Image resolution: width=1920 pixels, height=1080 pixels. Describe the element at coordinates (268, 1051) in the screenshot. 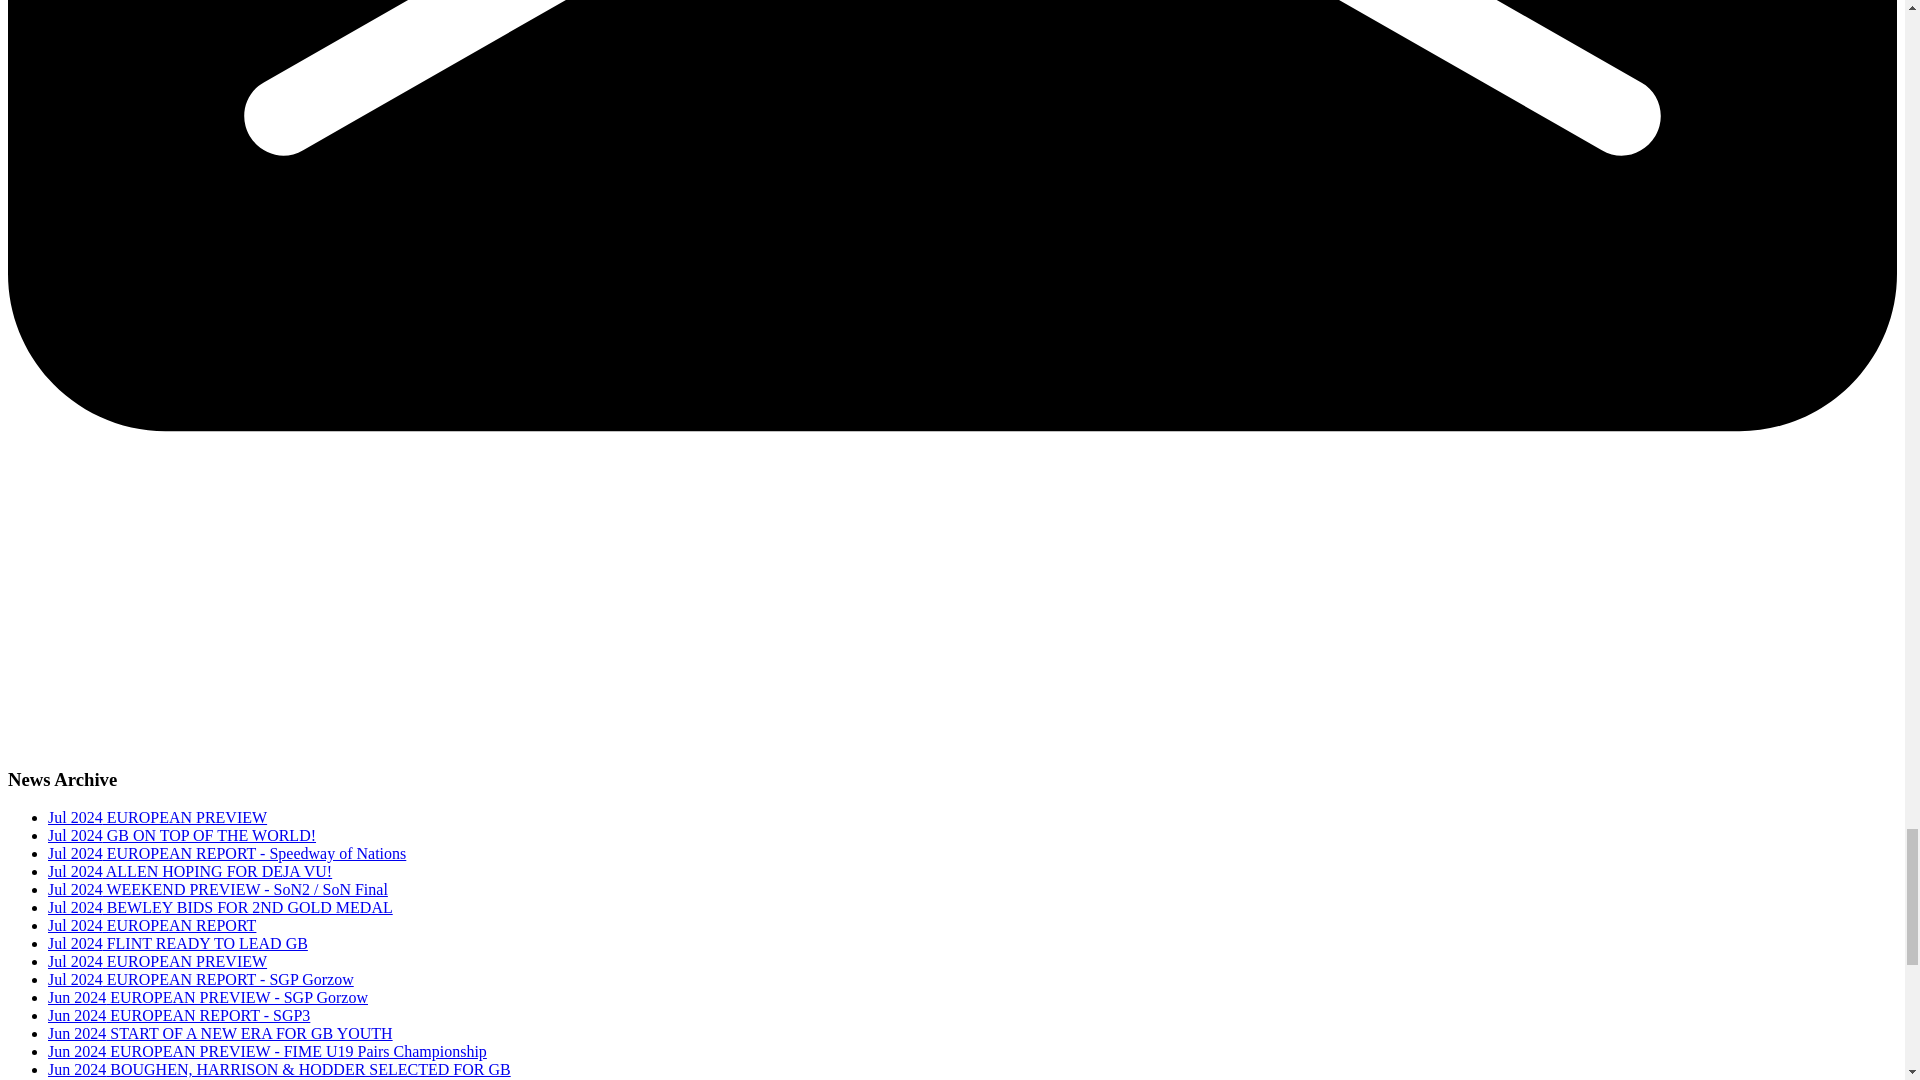

I see `Jun 2024 EUROPEAN PREVIEW - FIME U19 Pairs Championship` at that location.